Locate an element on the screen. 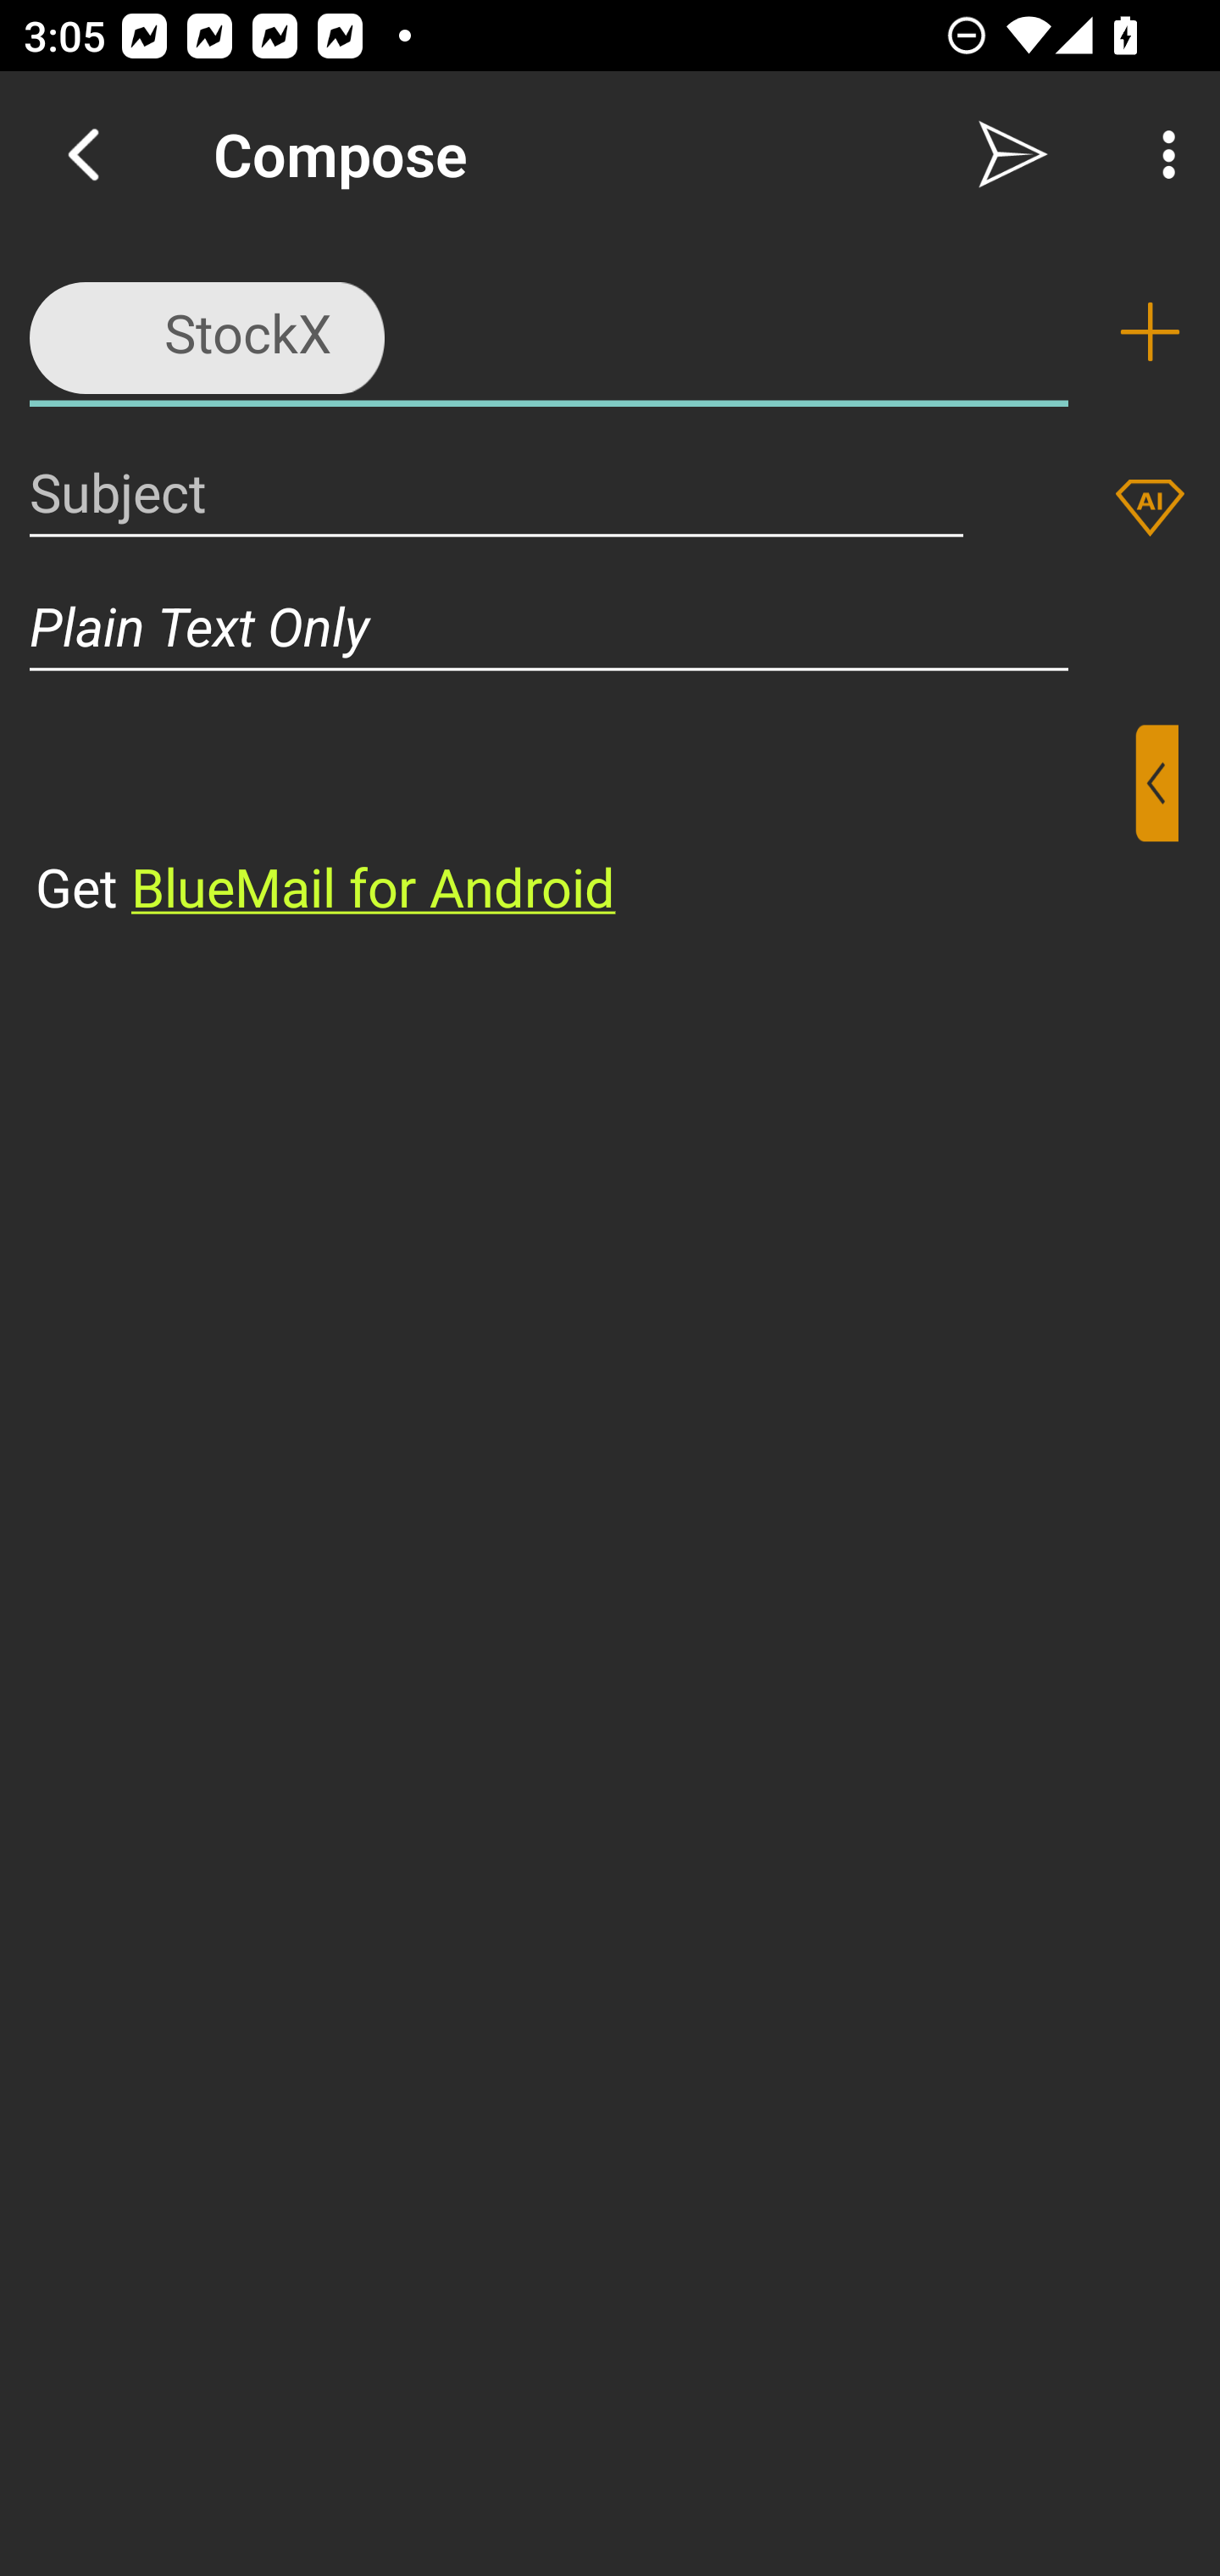  Add recipient (To) is located at coordinates (1150, 332).